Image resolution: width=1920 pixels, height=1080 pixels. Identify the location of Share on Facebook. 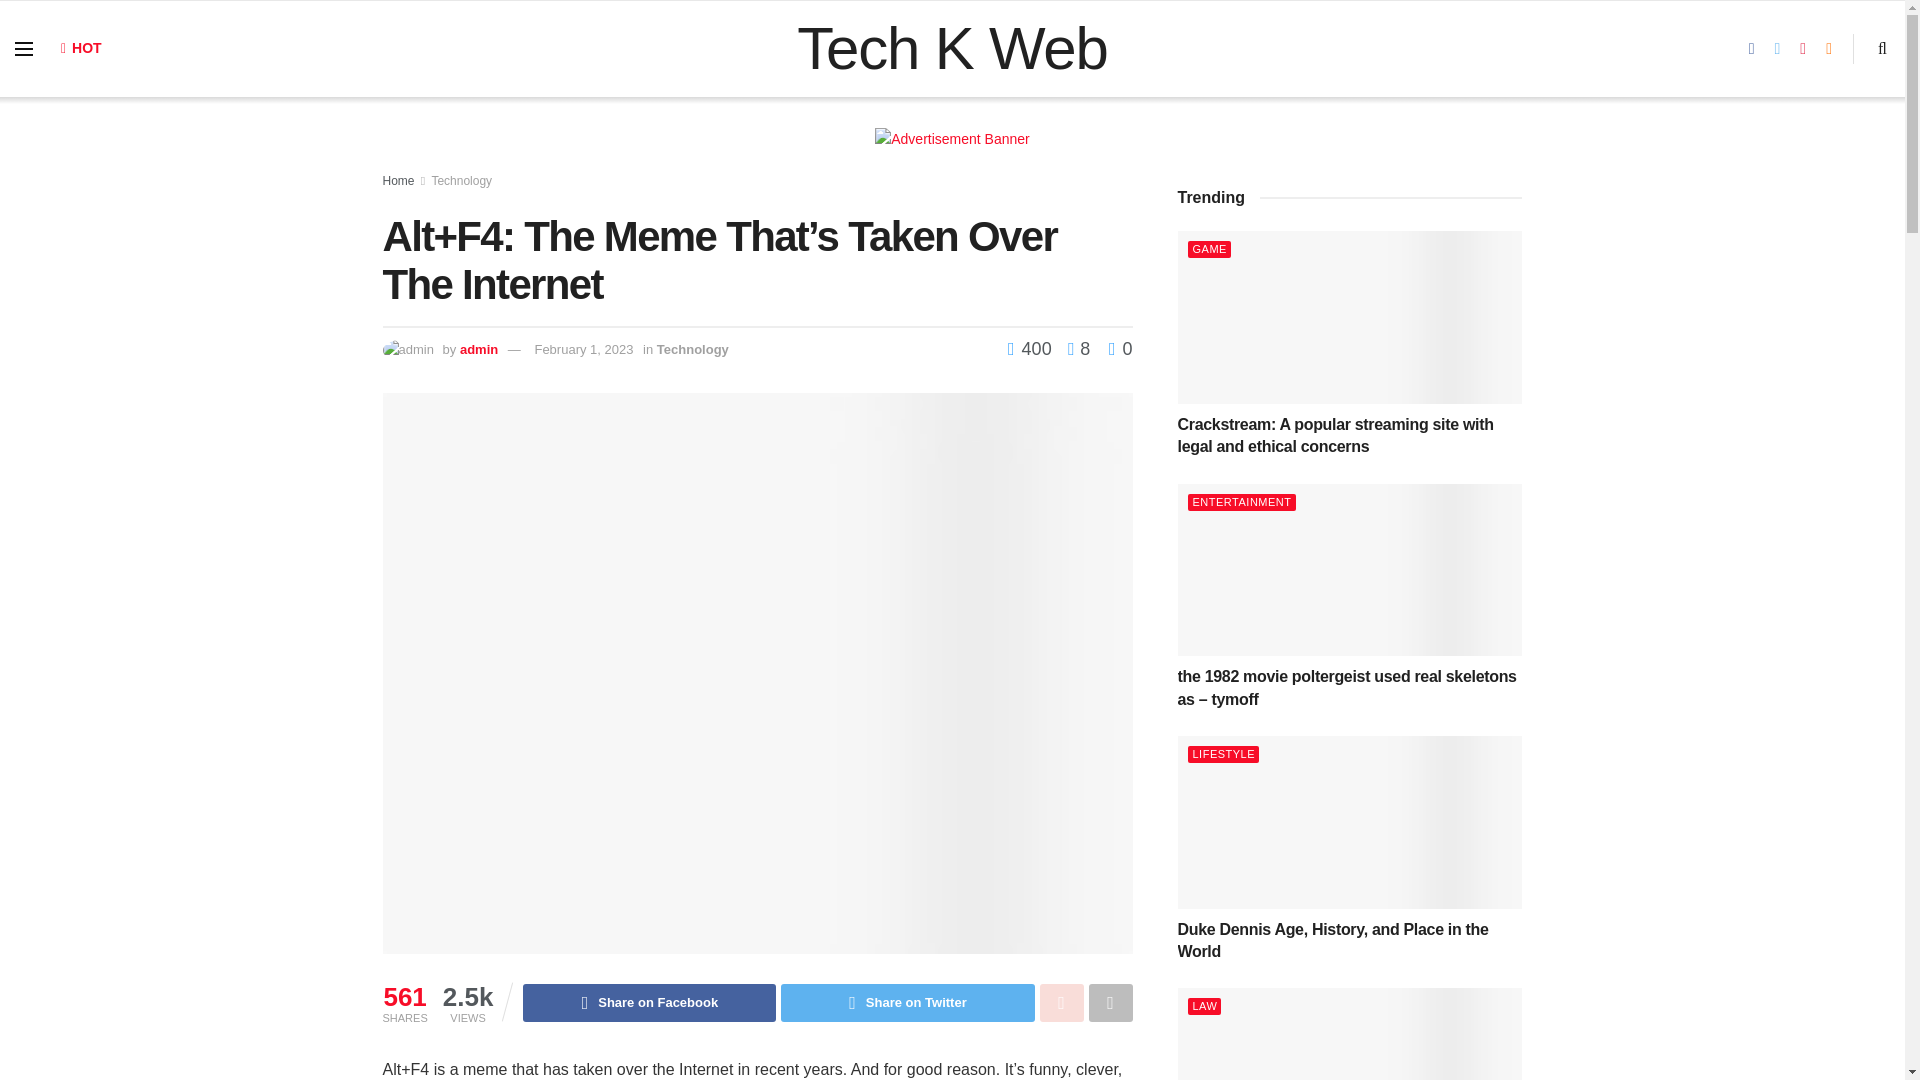
(648, 1002).